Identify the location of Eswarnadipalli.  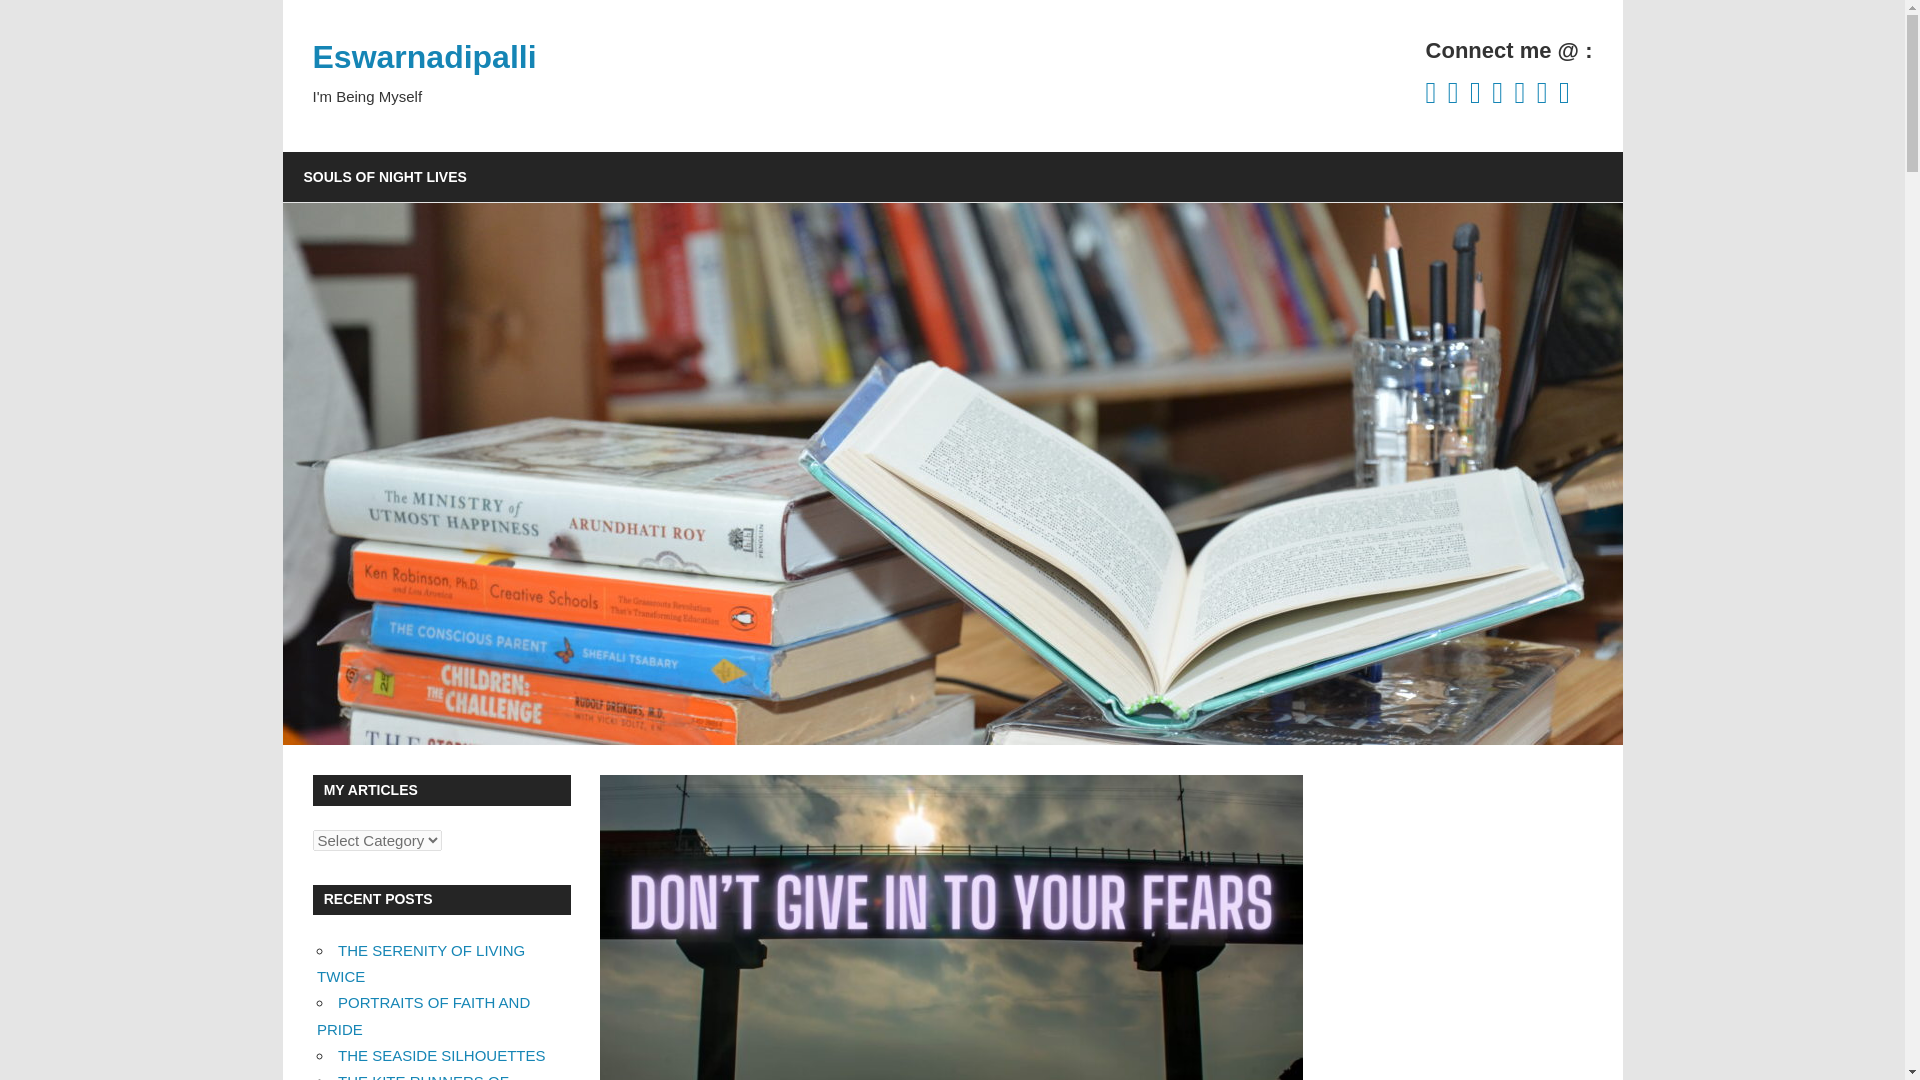
(423, 56).